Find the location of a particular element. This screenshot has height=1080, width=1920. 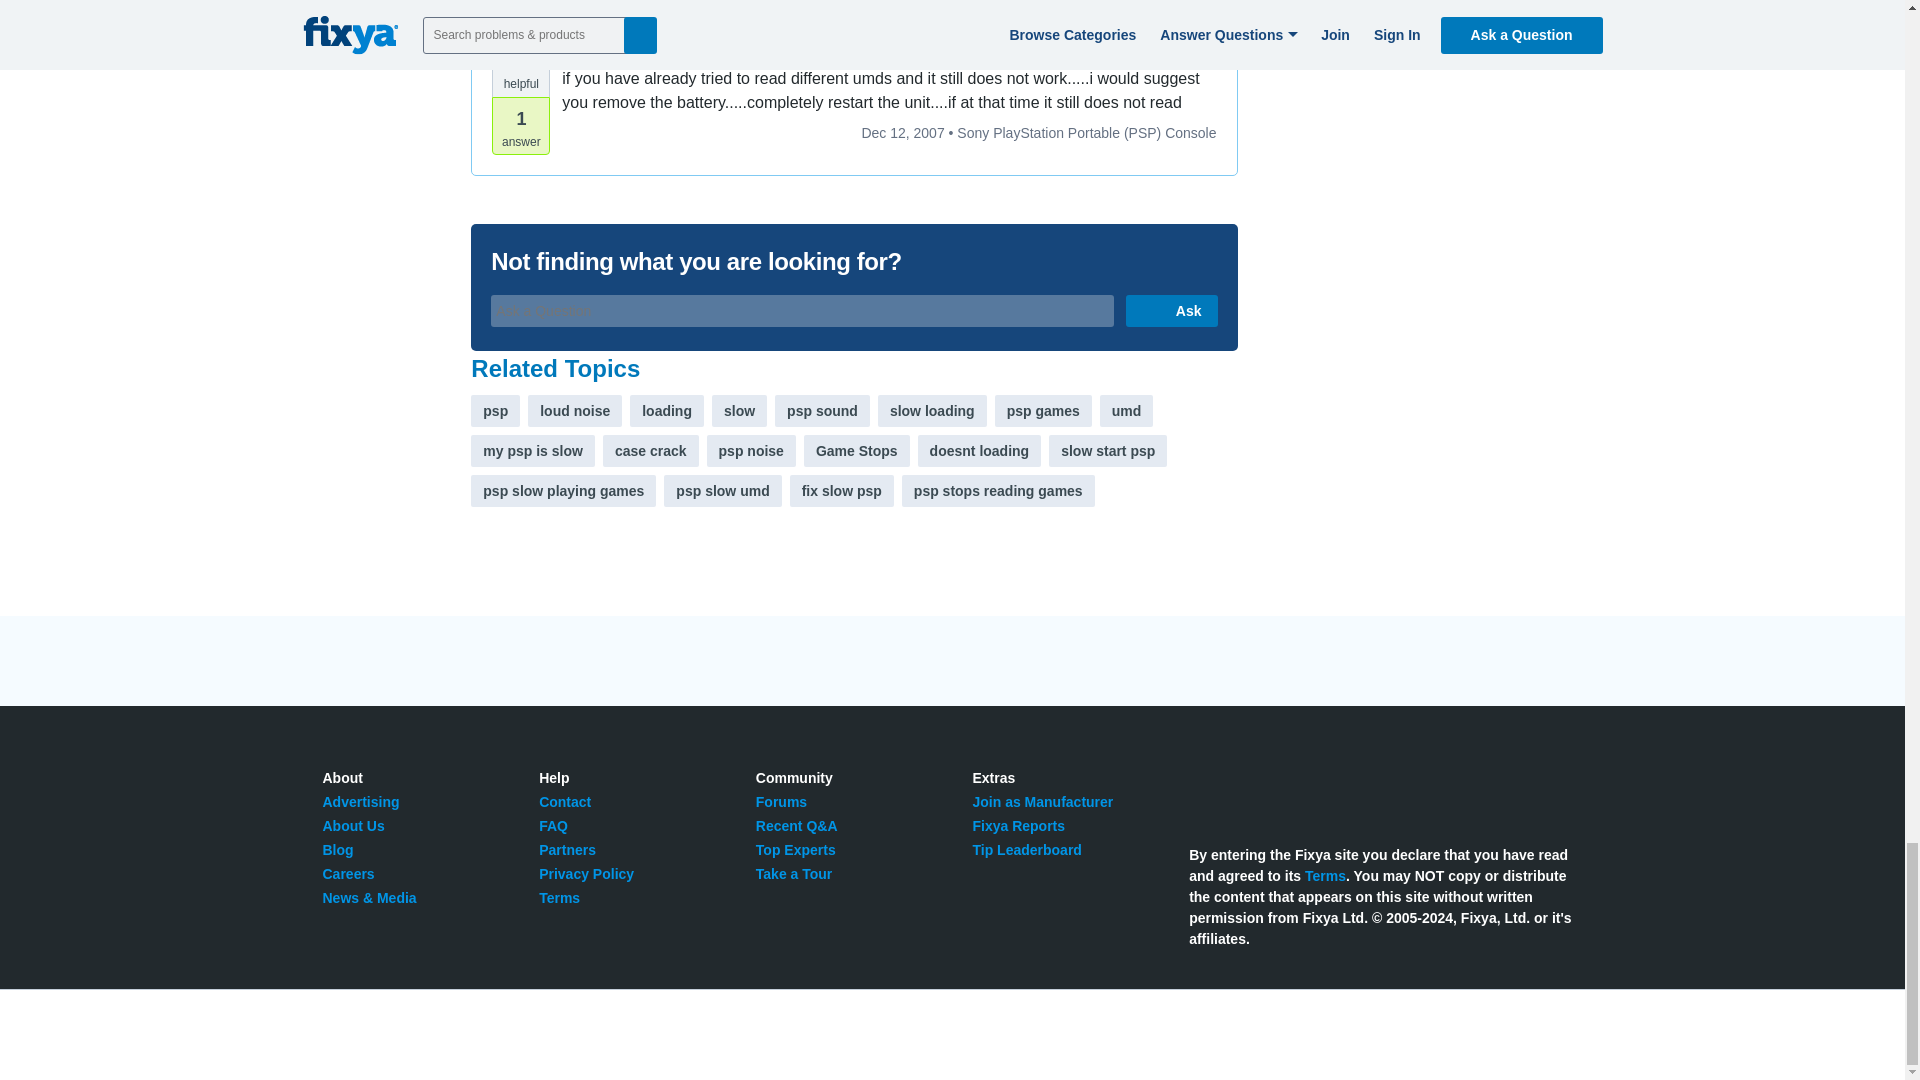

Follow Fixya on Twitter is located at coordinates (1200, 788).